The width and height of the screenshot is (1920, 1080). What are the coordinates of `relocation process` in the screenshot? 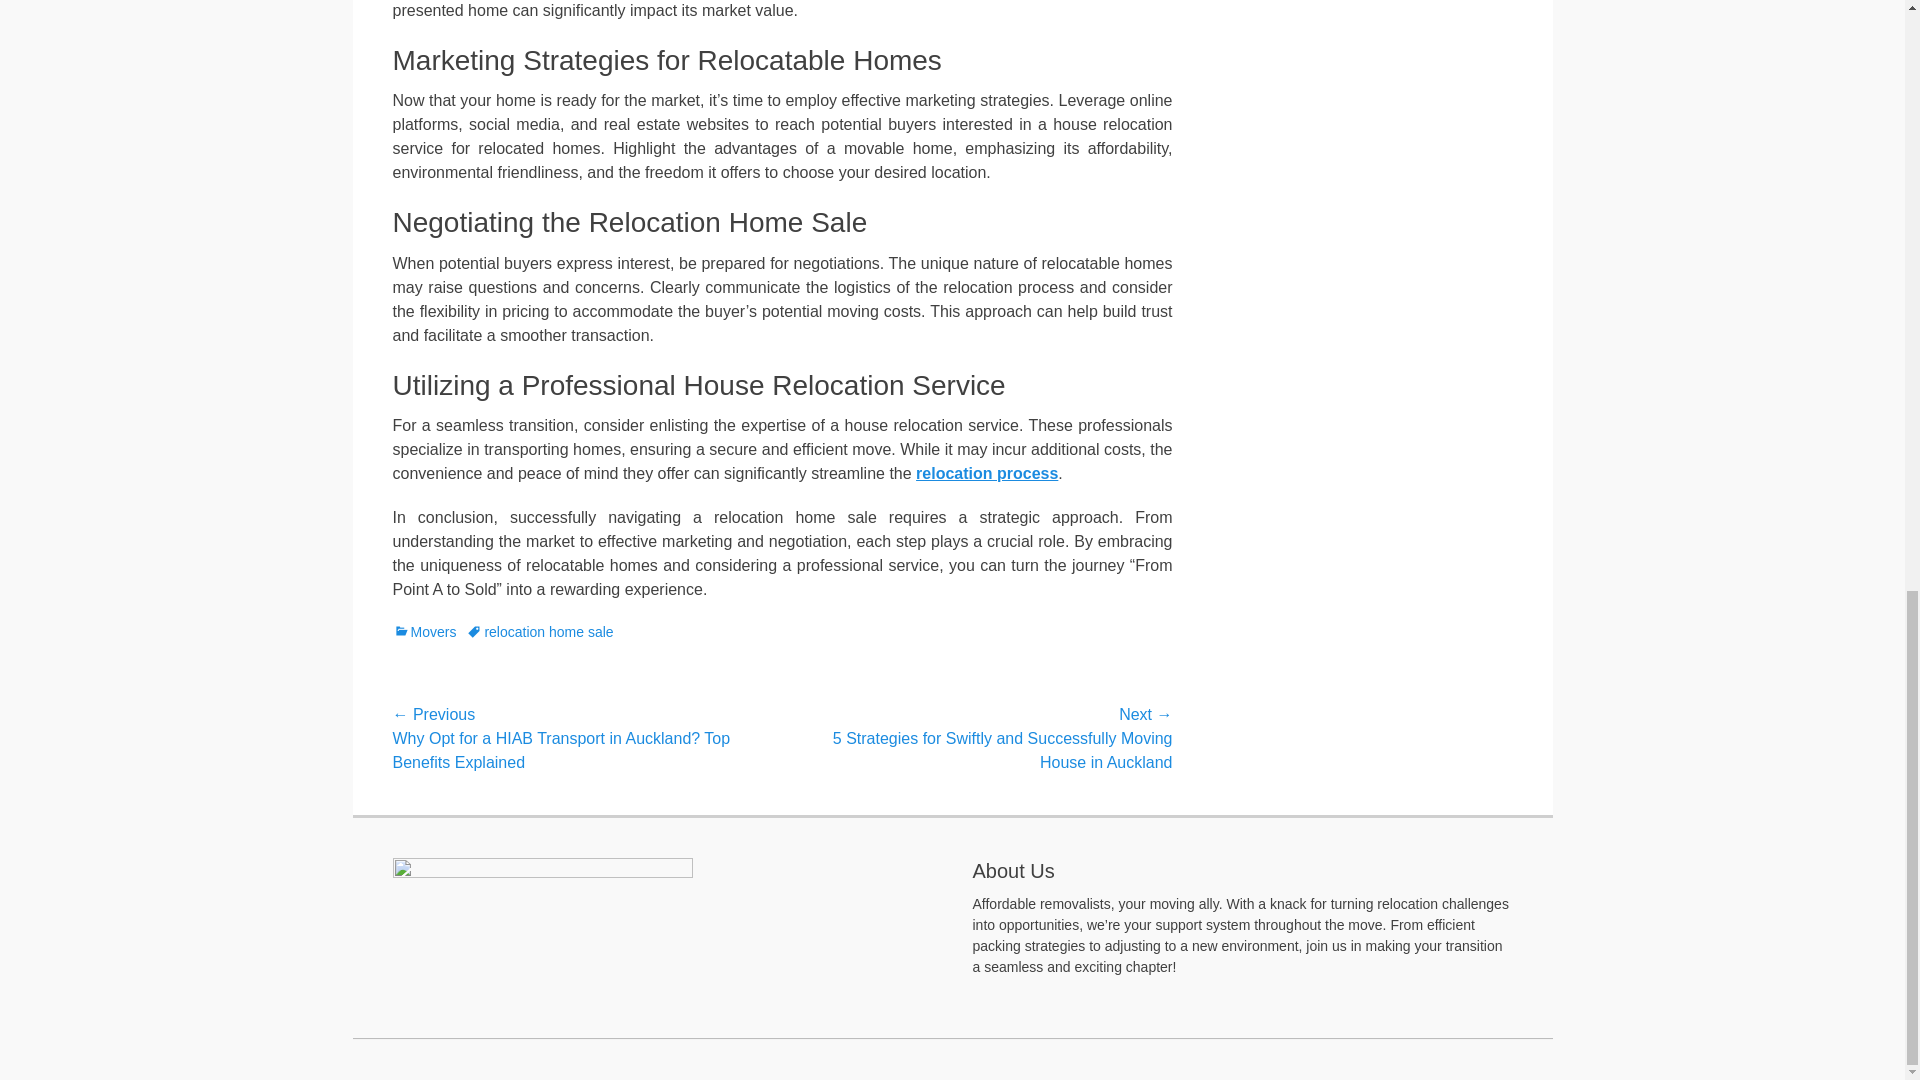 It's located at (986, 473).